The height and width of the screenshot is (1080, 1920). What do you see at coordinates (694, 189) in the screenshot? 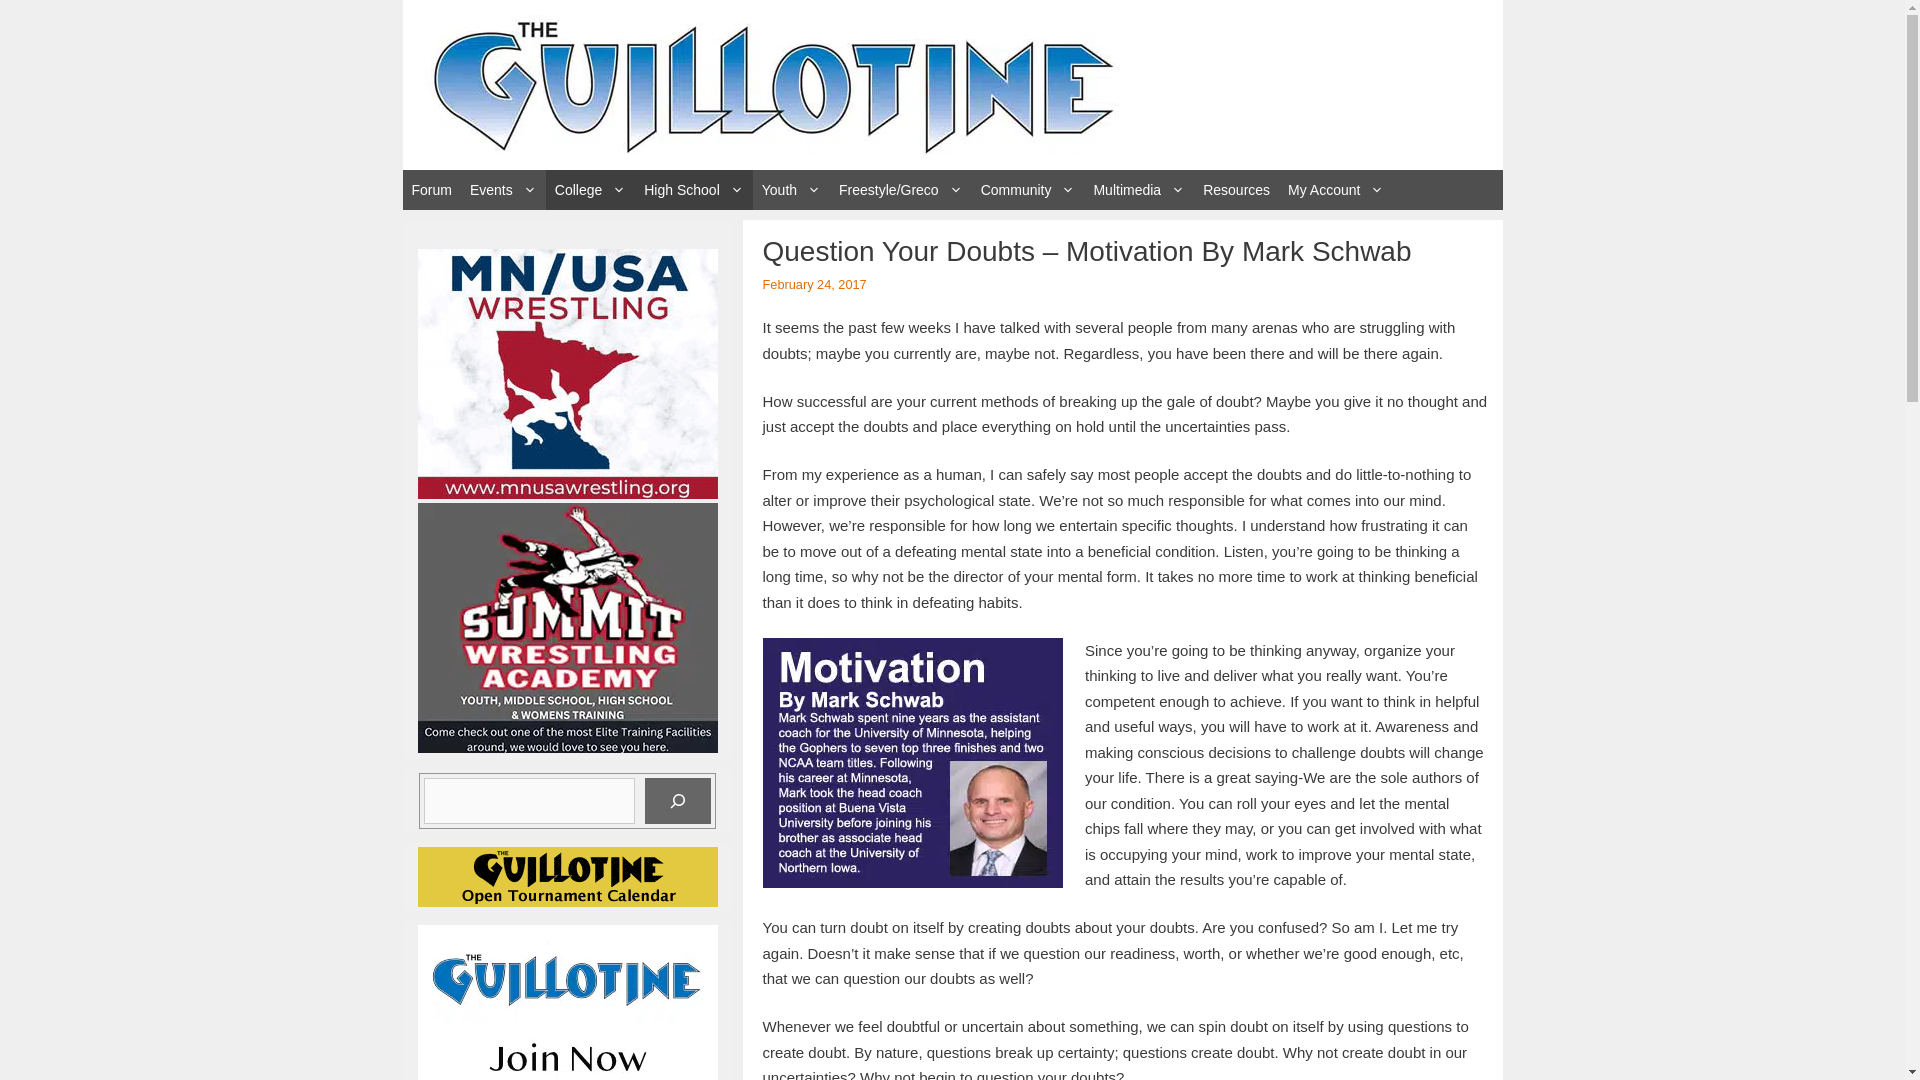
I see `High School` at bounding box center [694, 189].